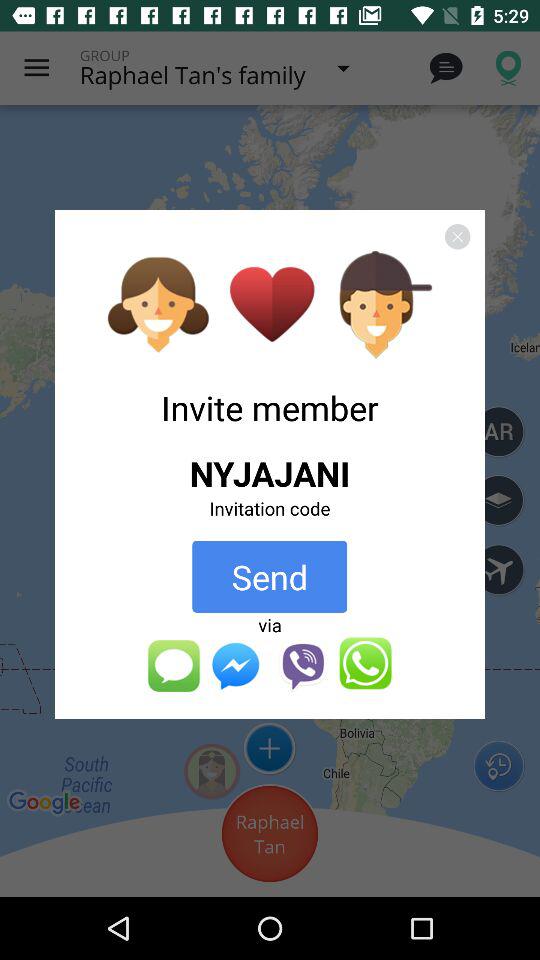 Image resolution: width=540 pixels, height=960 pixels. I want to click on send invite options, so click(269, 664).